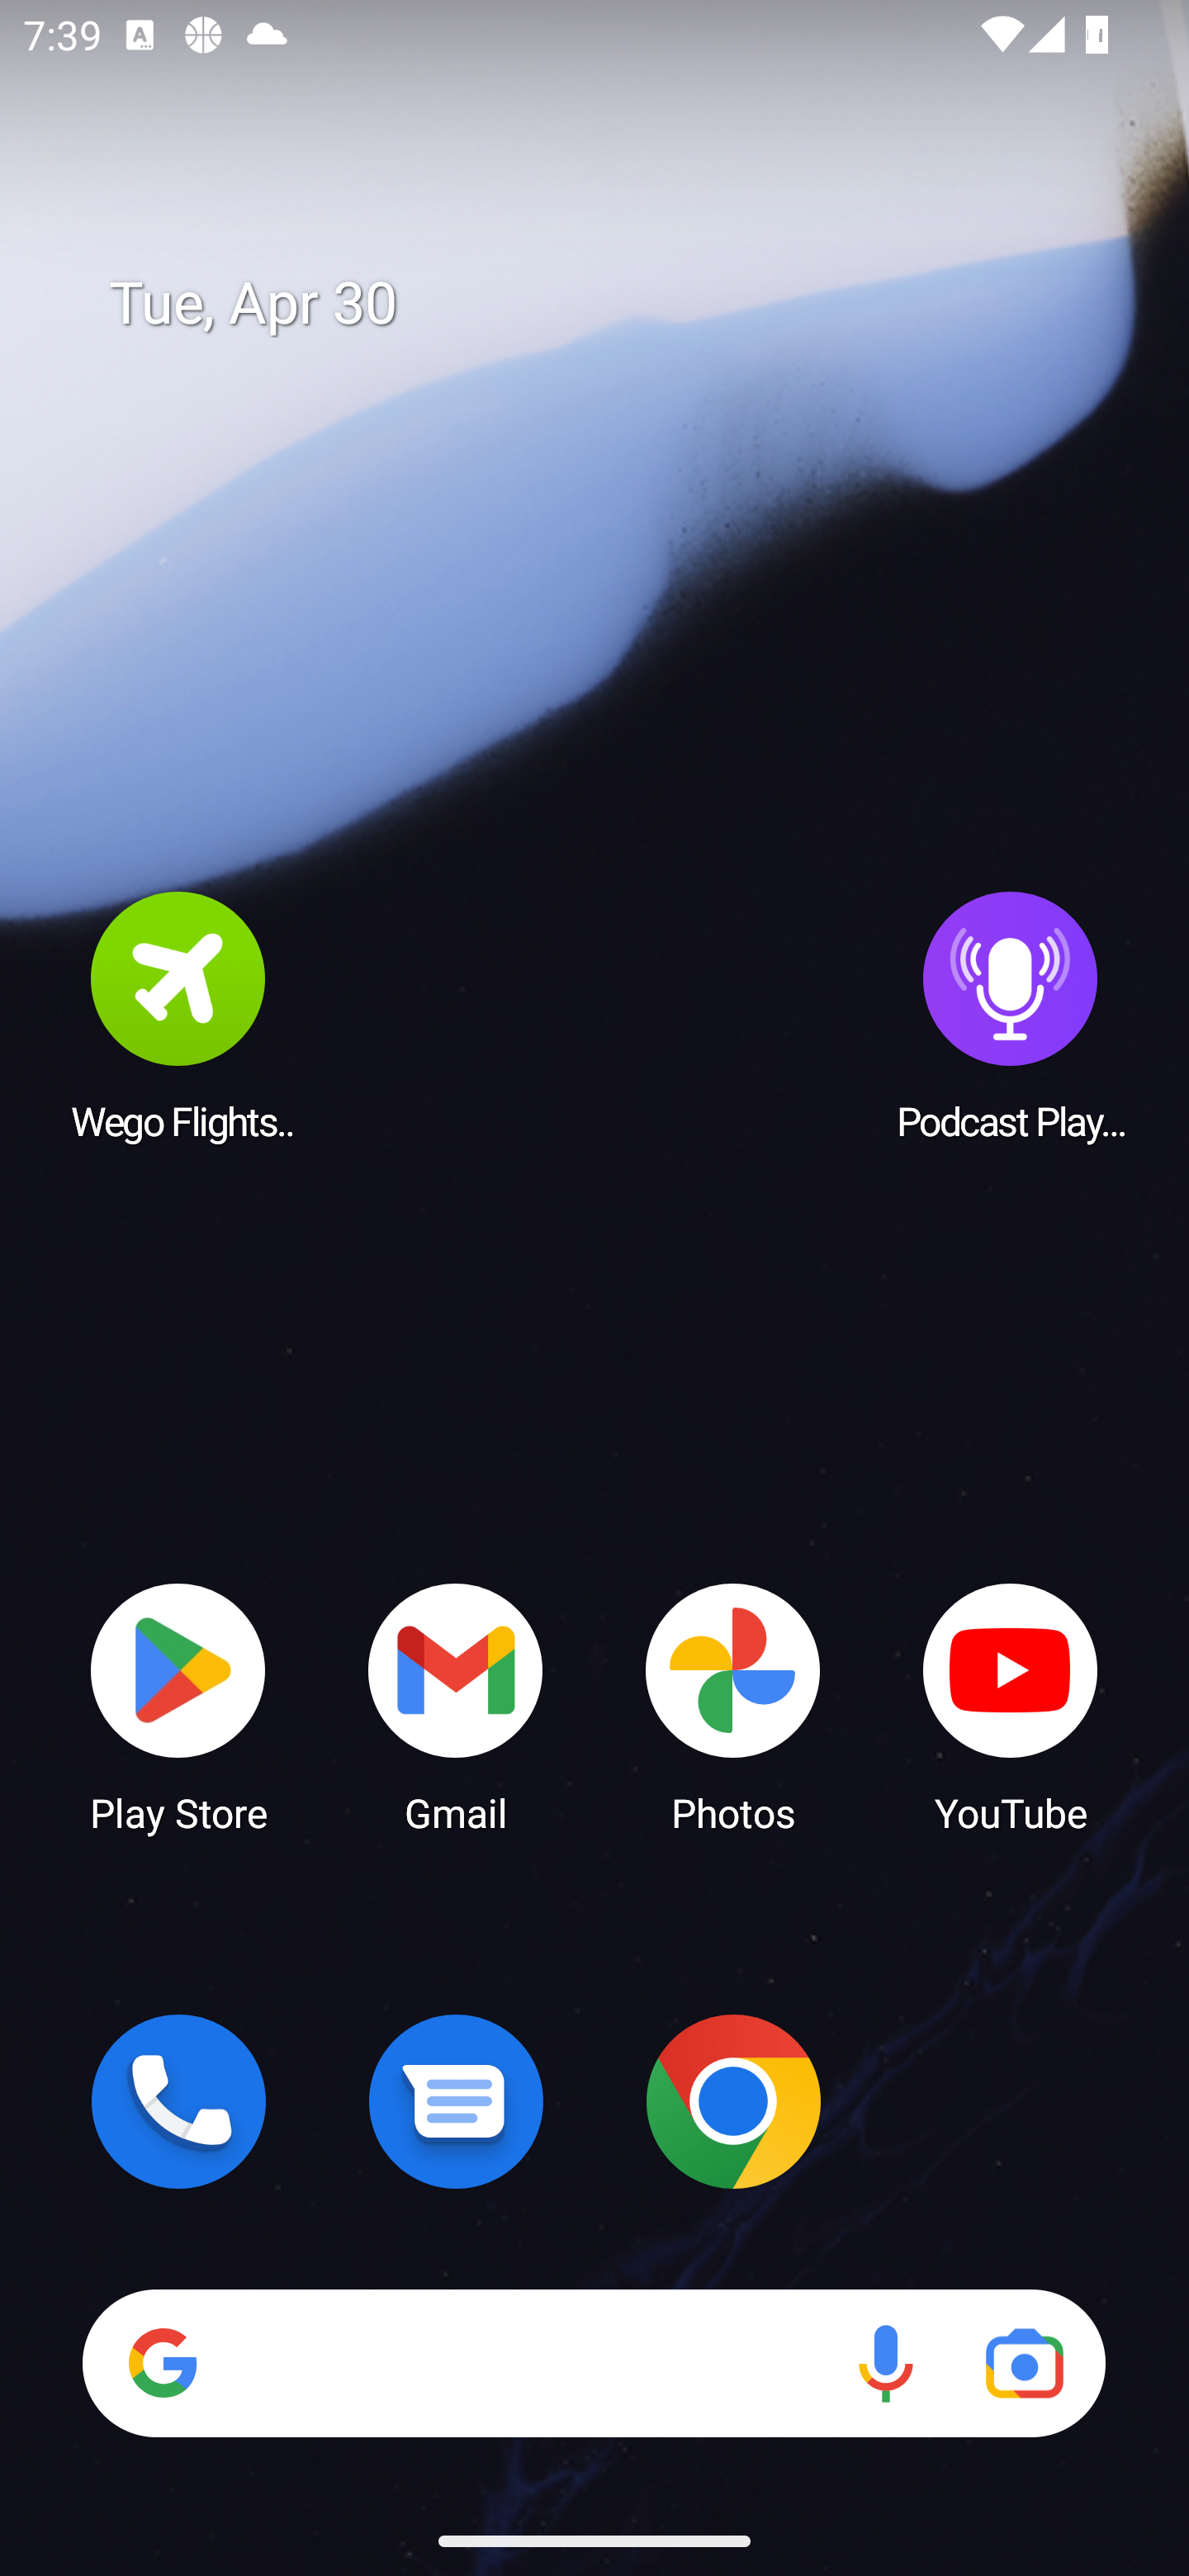 Image resolution: width=1189 pixels, height=2576 pixels. Describe the element at coordinates (1011, 1706) in the screenshot. I see `YouTube` at that location.